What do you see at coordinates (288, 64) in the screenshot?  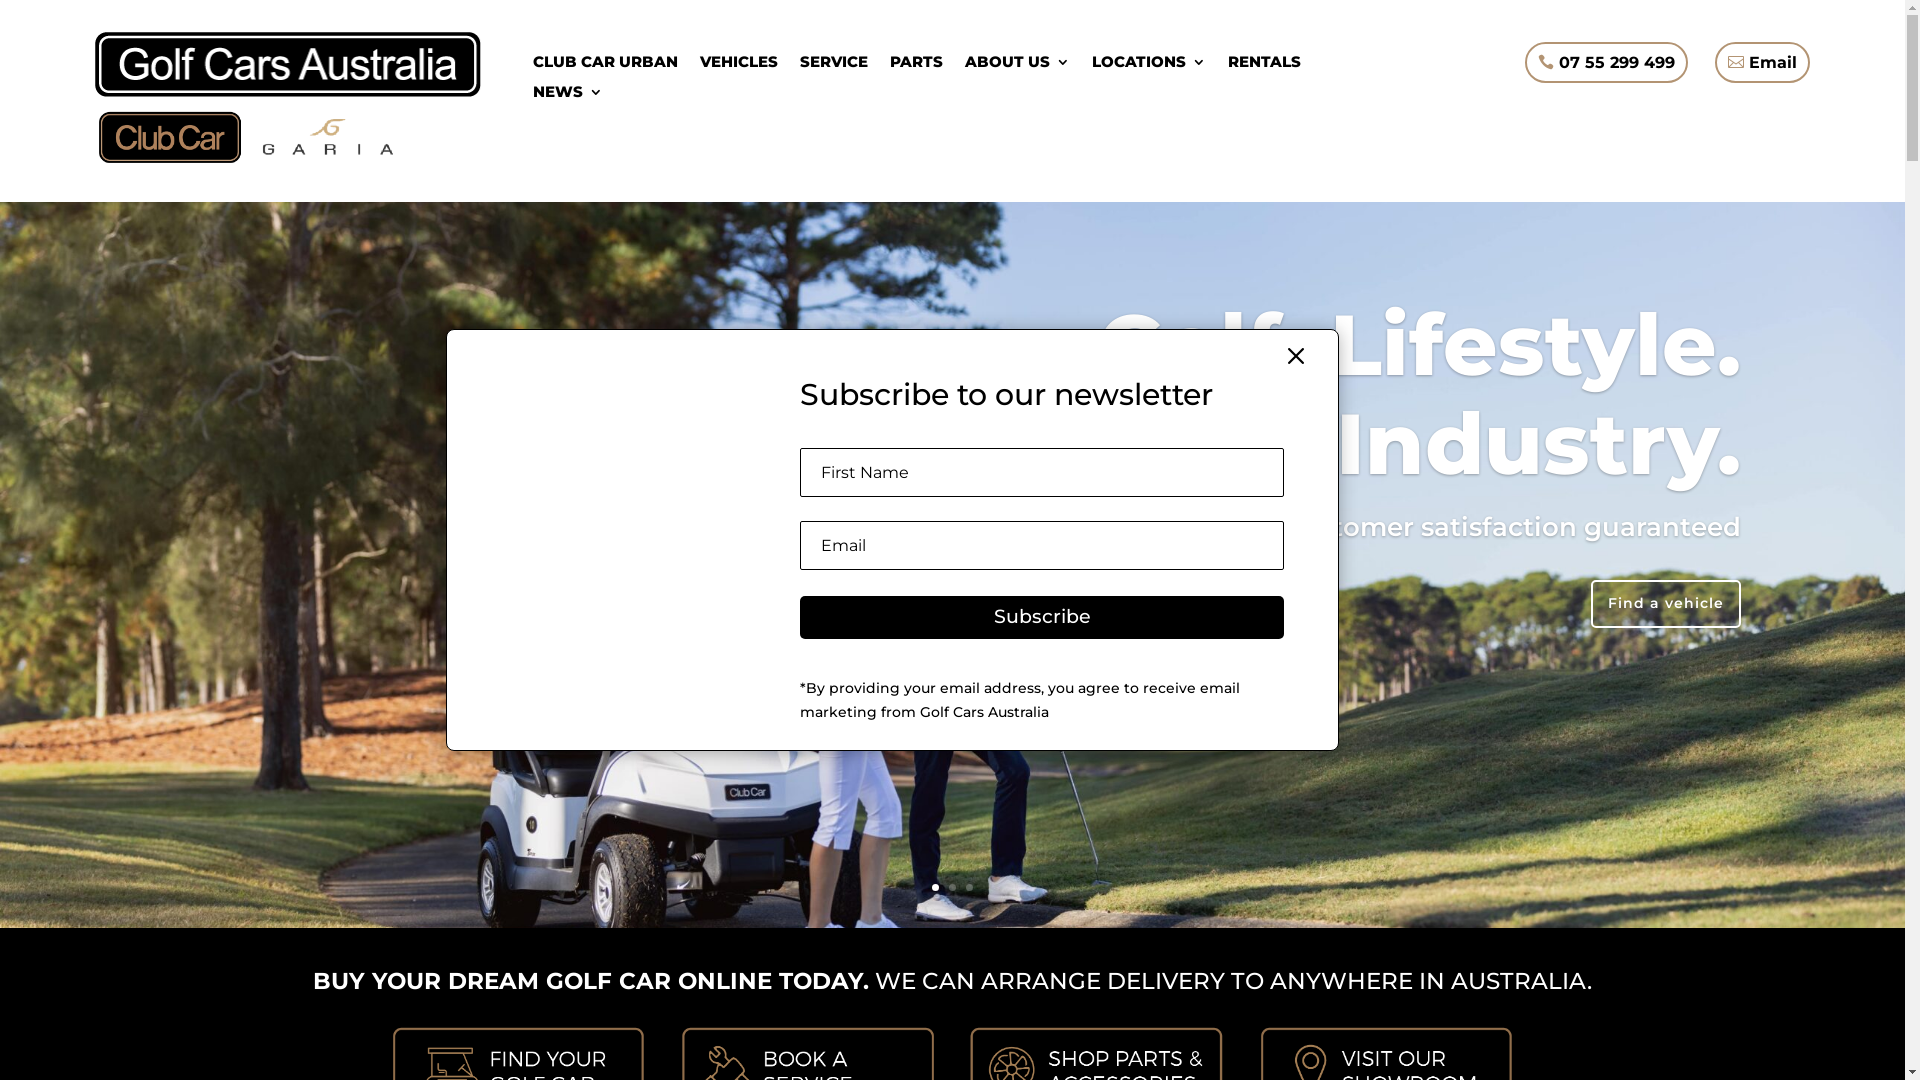 I see `Logo` at bounding box center [288, 64].